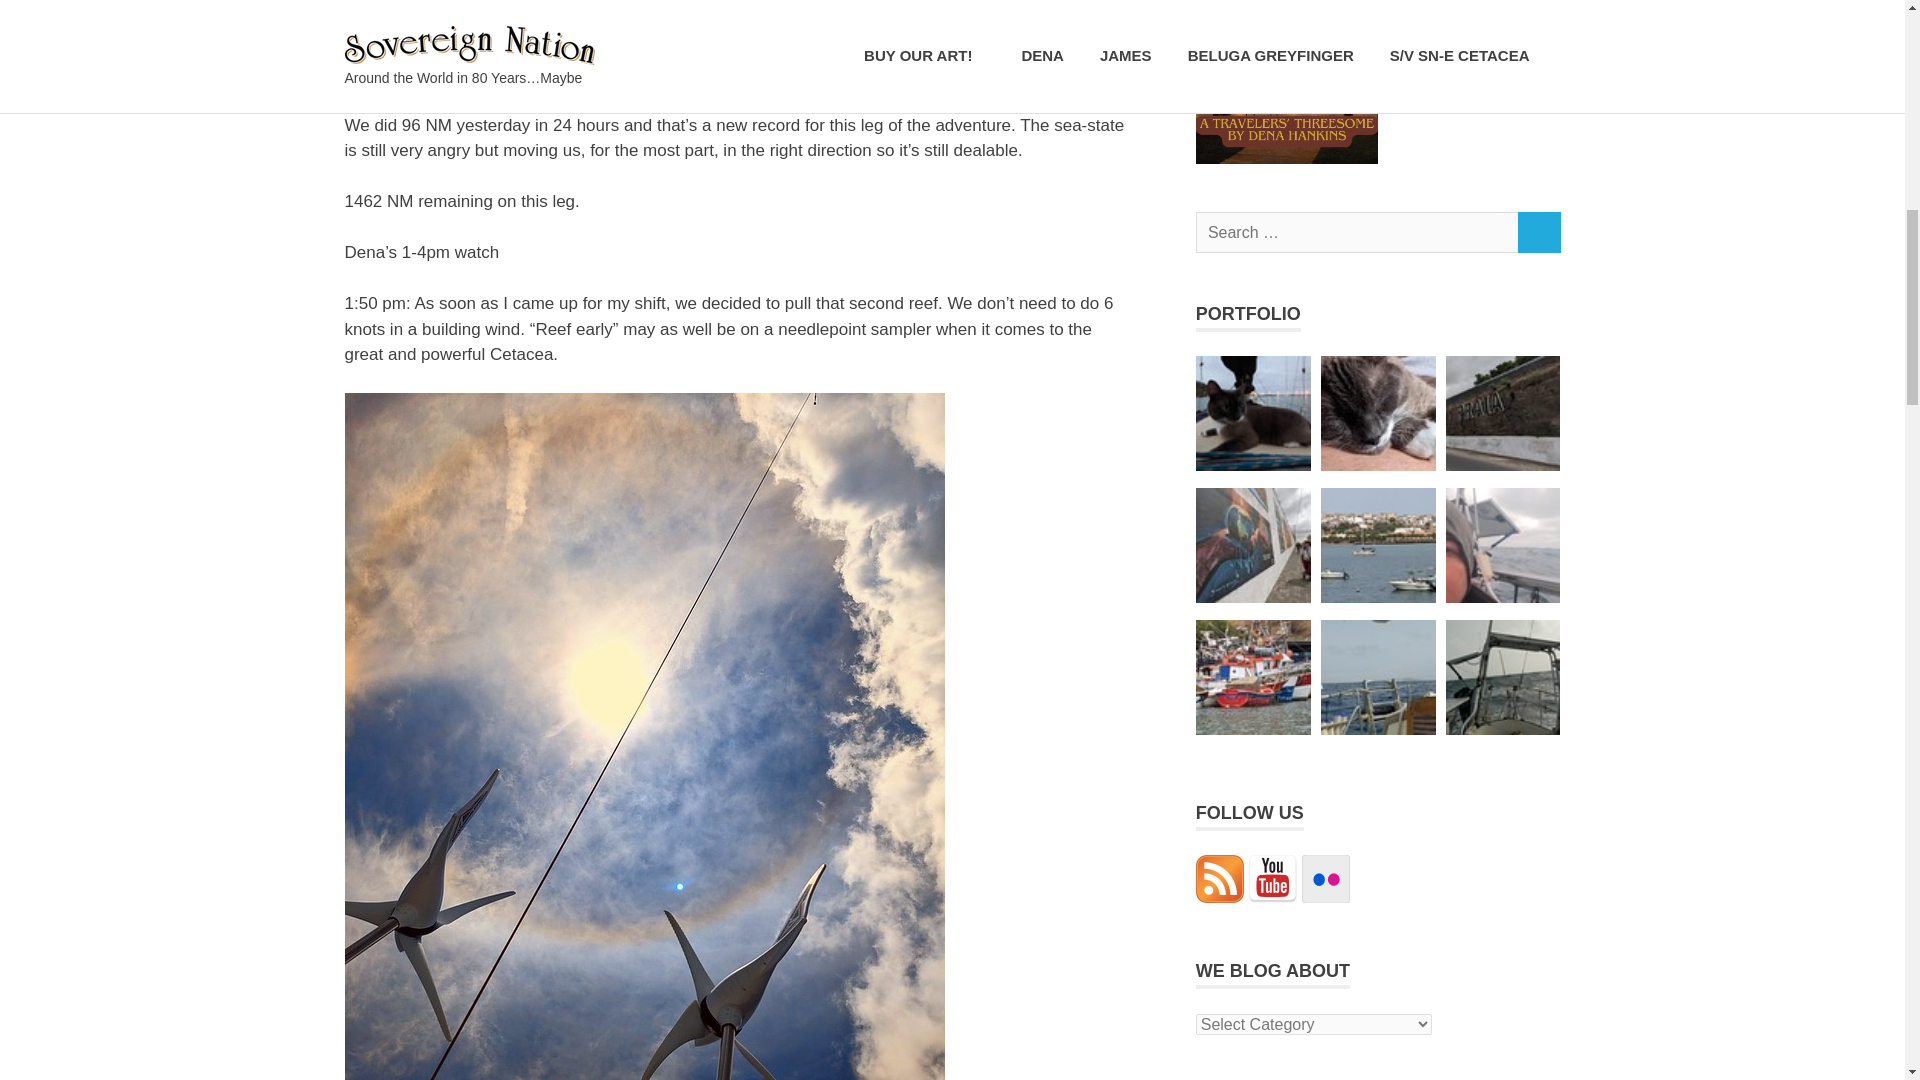  What do you see at coordinates (655, 26) in the screenshot?
I see `SAILING LOGS` at bounding box center [655, 26].